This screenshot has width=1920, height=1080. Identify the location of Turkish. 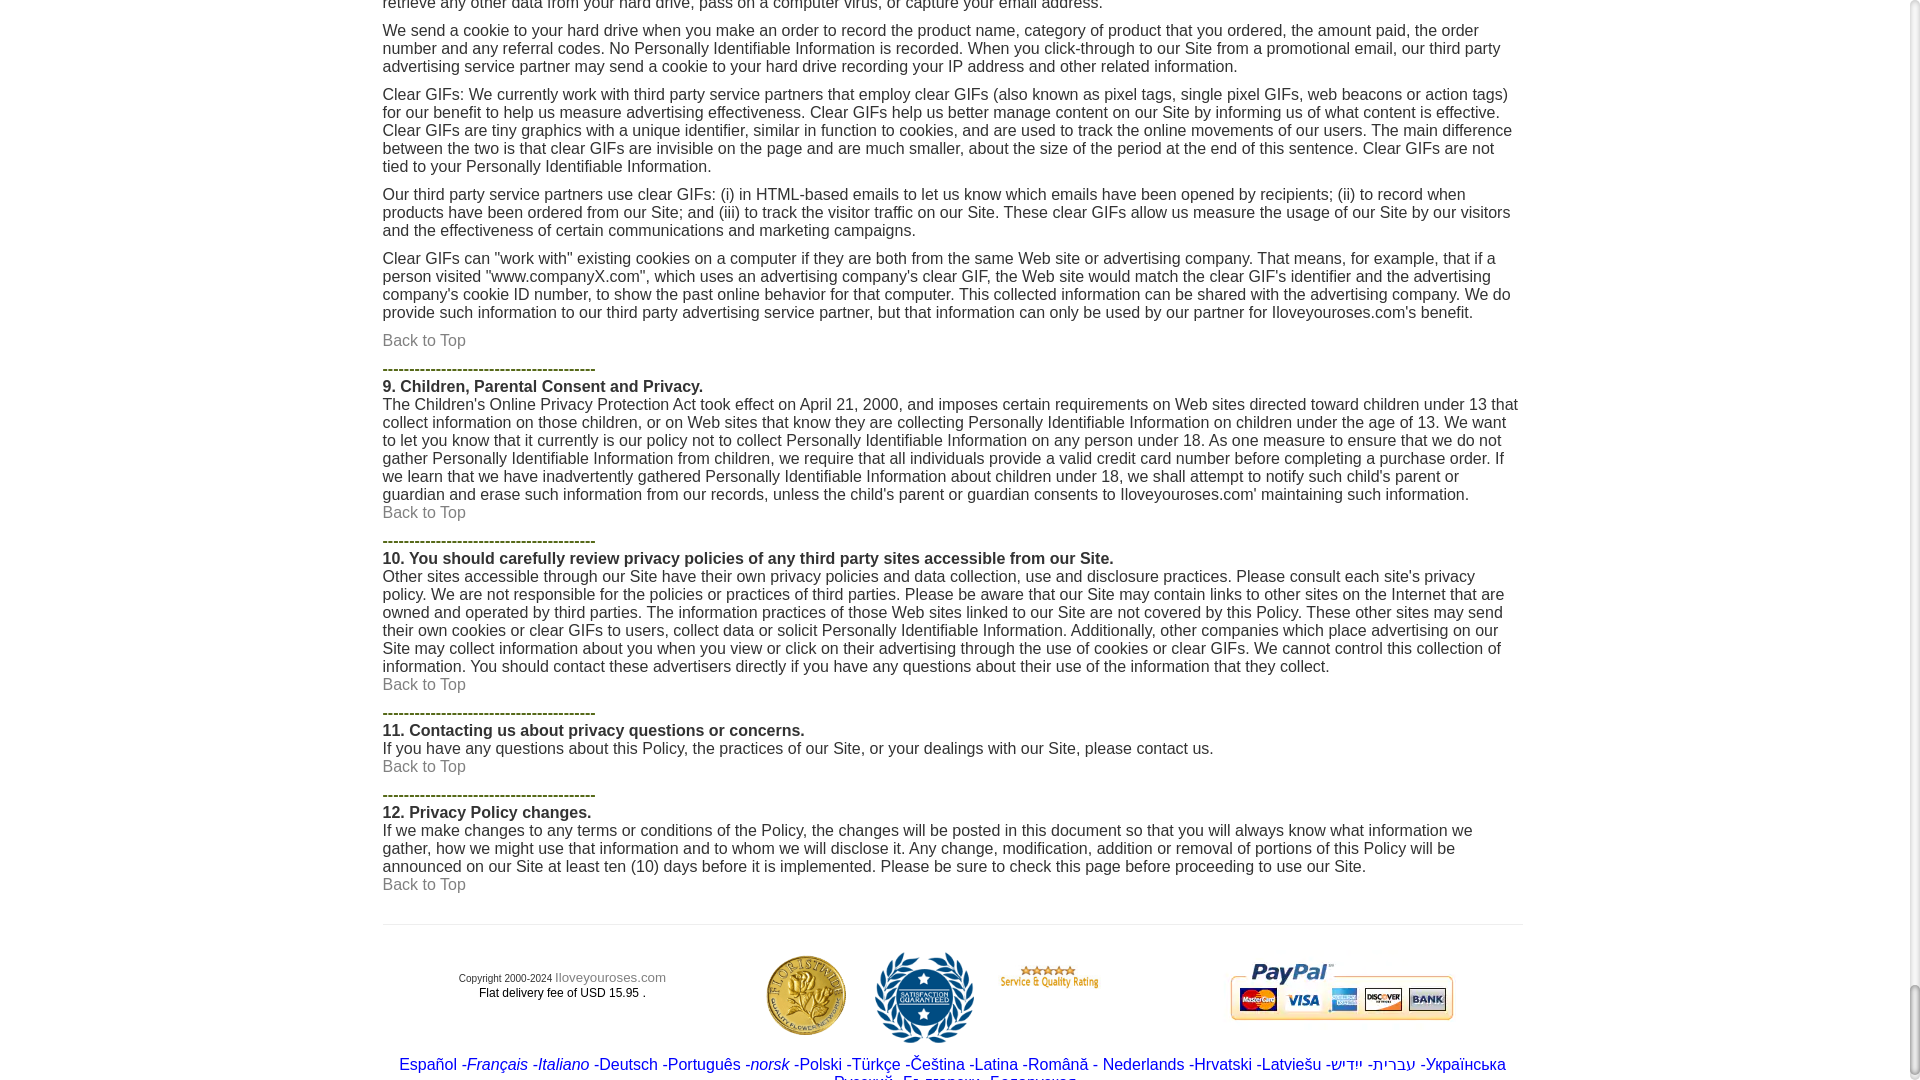
(876, 1064).